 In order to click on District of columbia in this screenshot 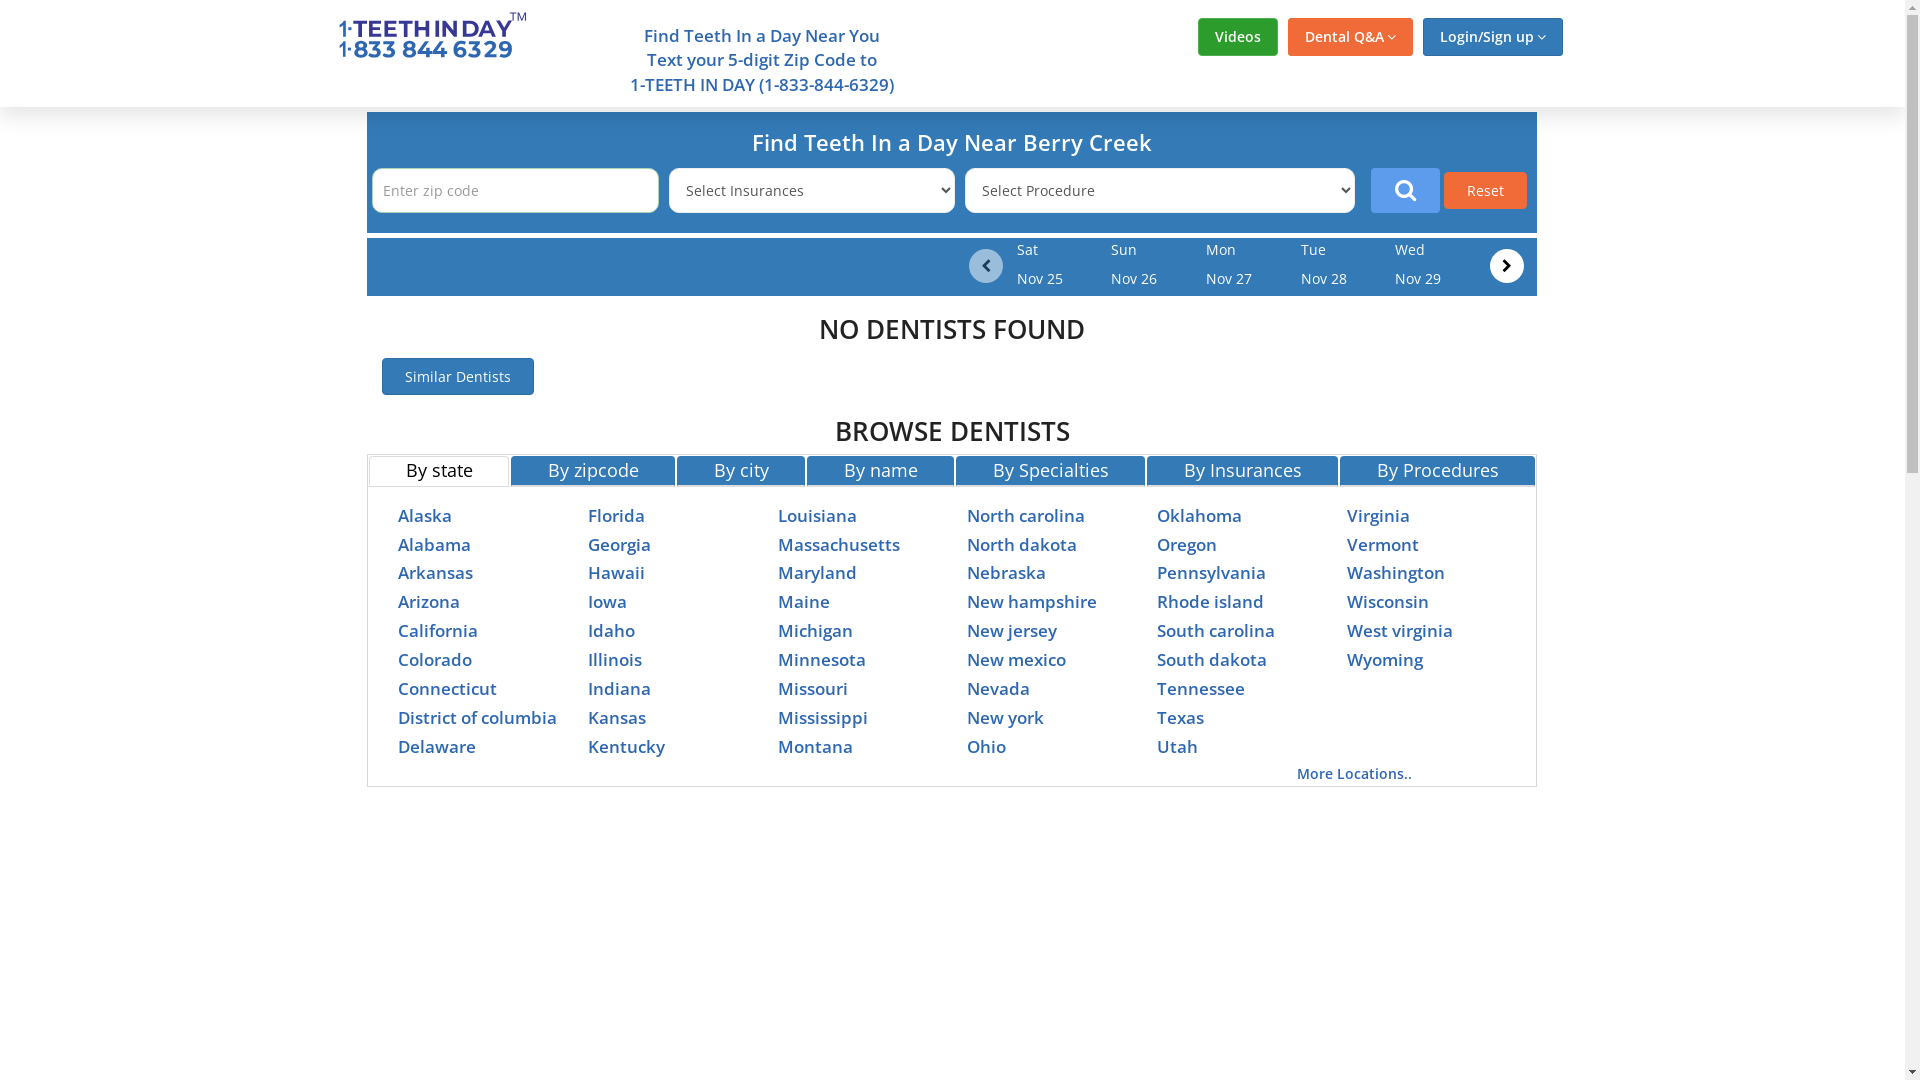, I will do `click(478, 718)`.